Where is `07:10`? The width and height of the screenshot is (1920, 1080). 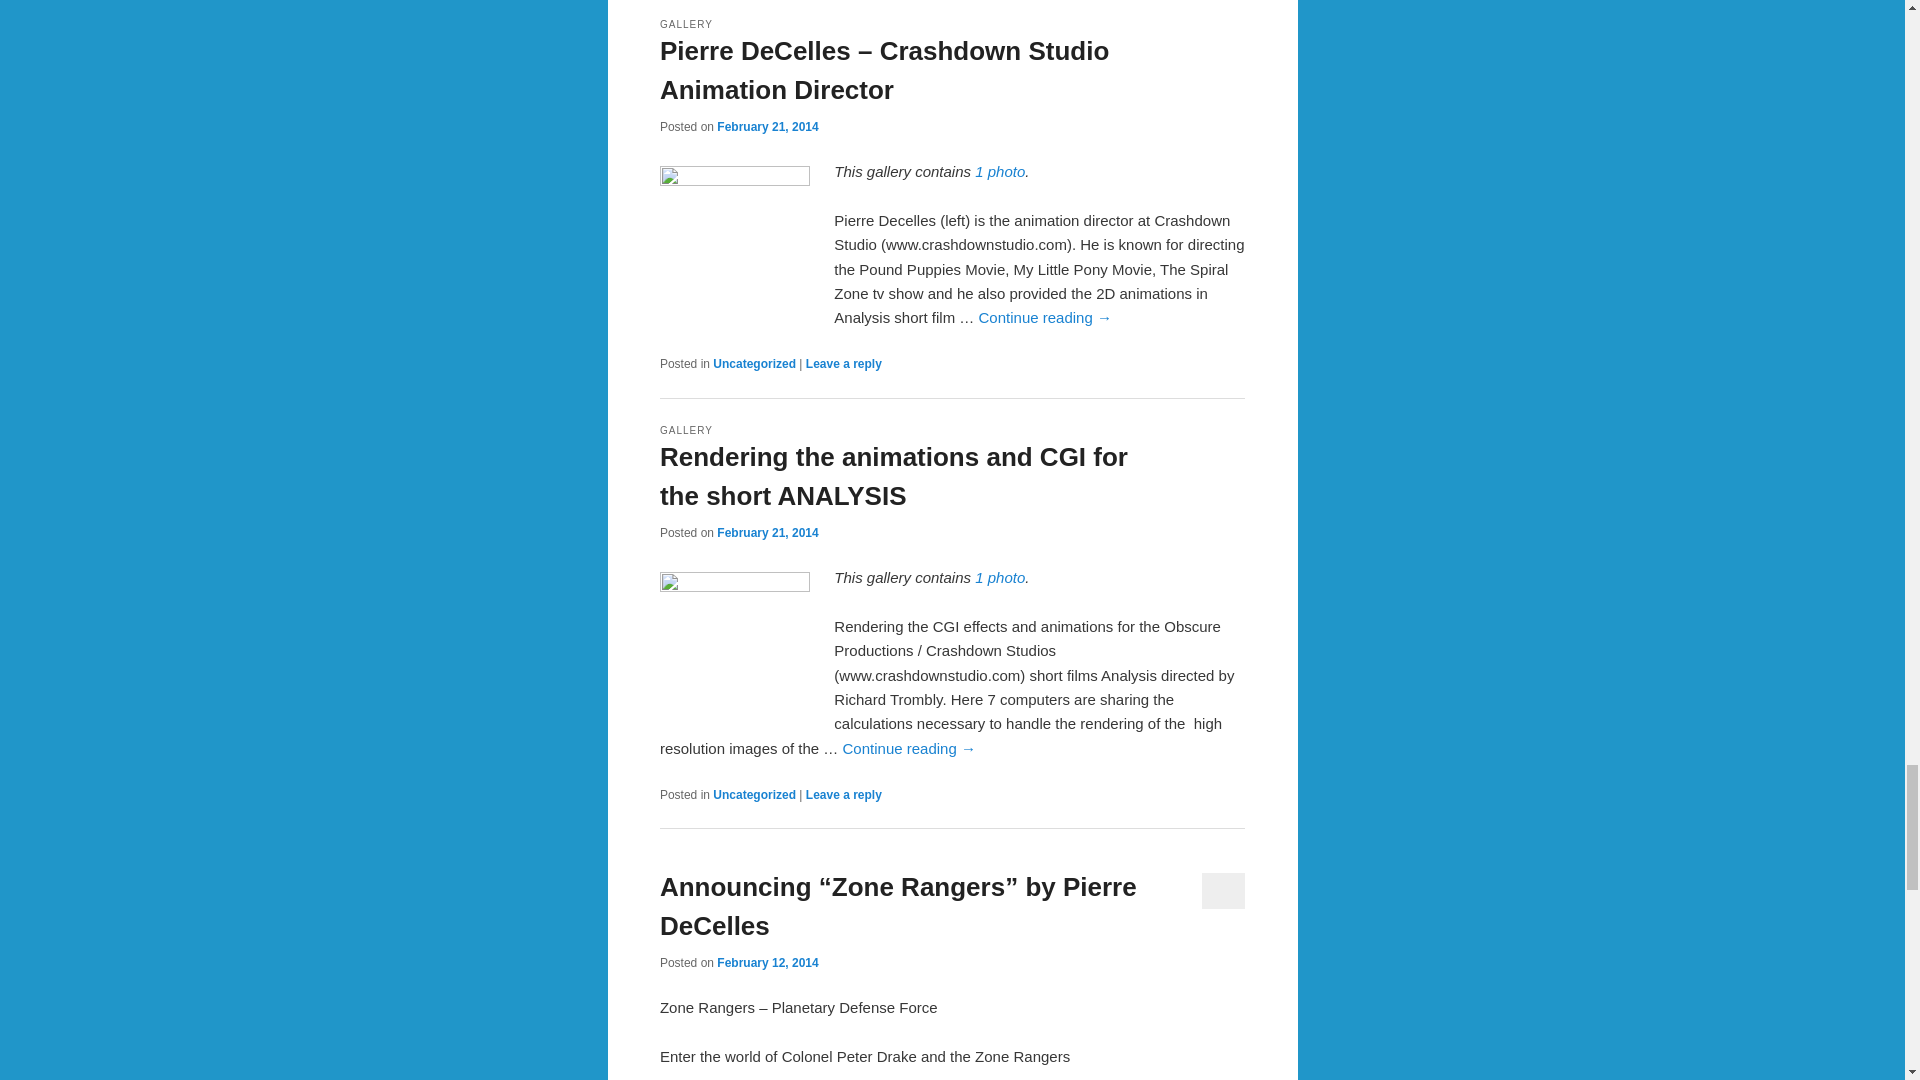 07:10 is located at coordinates (766, 532).